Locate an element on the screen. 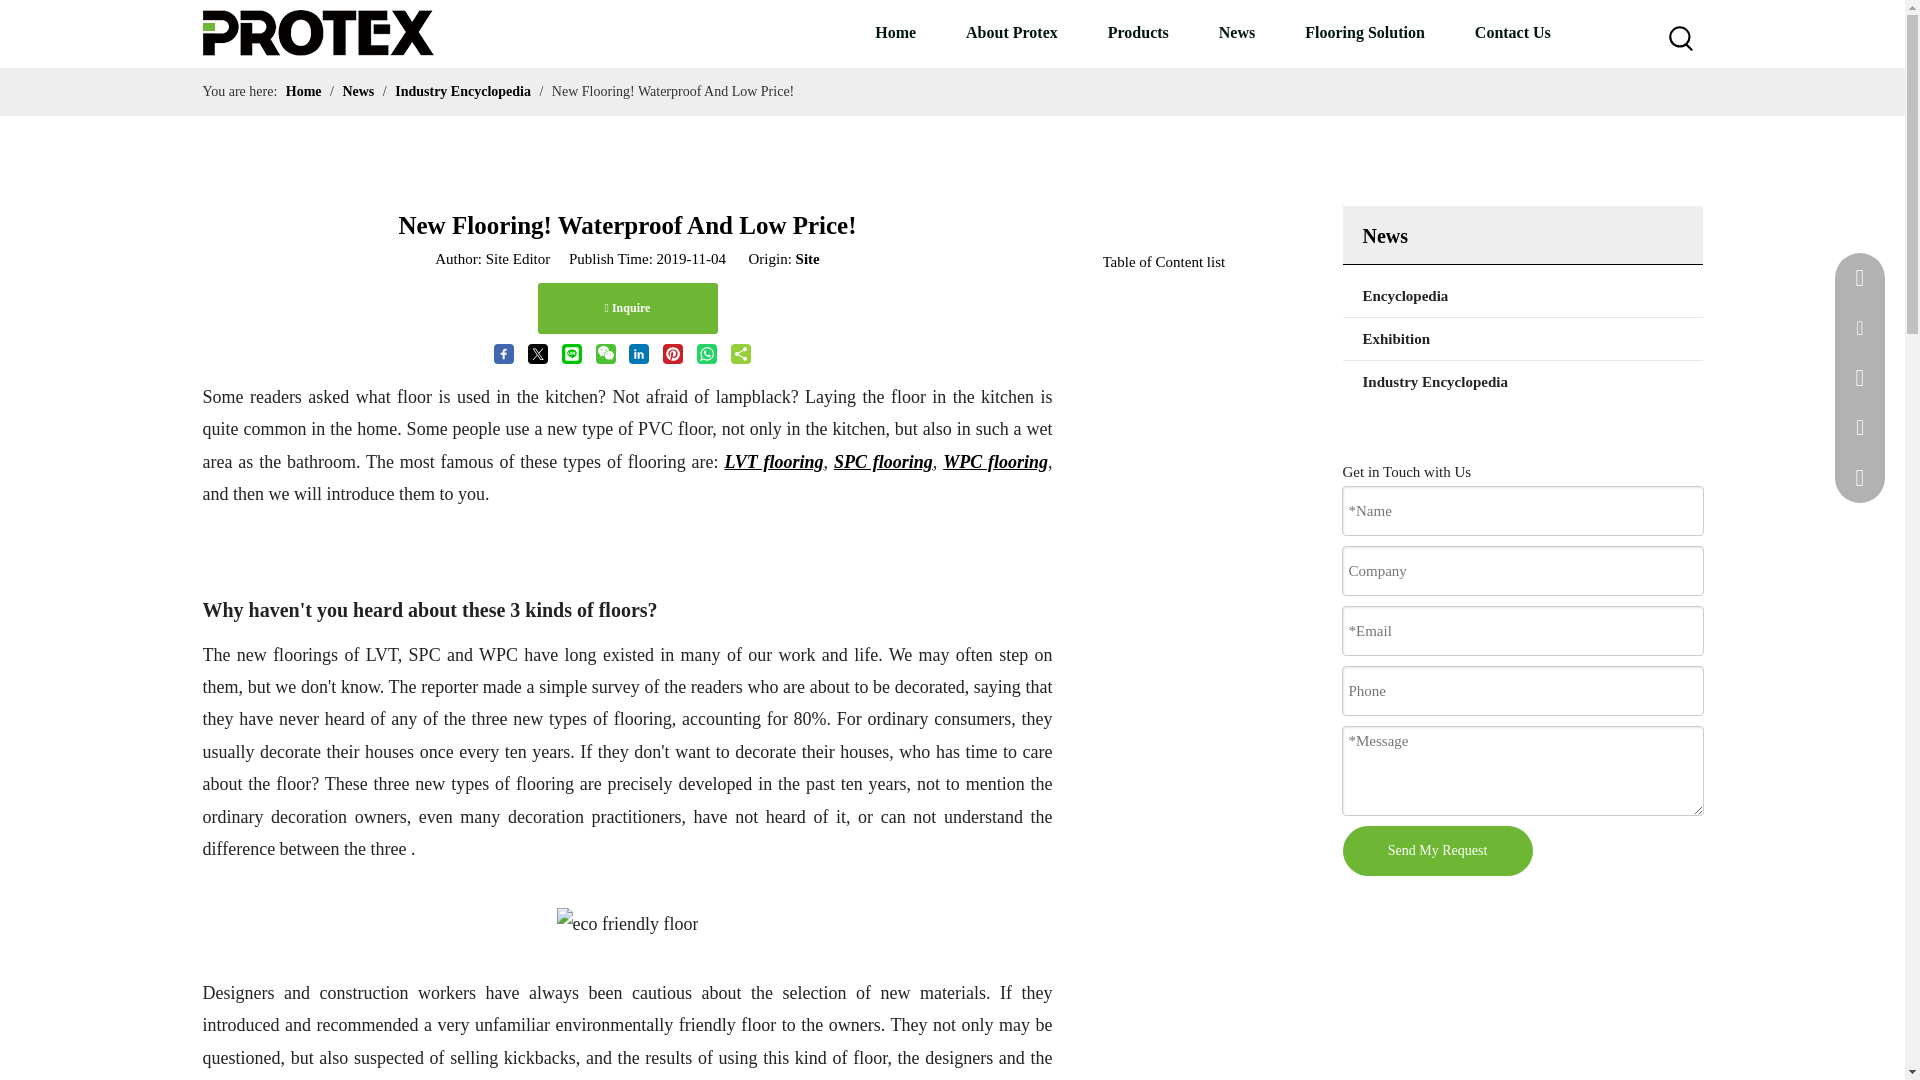 The height and width of the screenshot is (1080, 1920). Exhibition is located at coordinates (1522, 338).